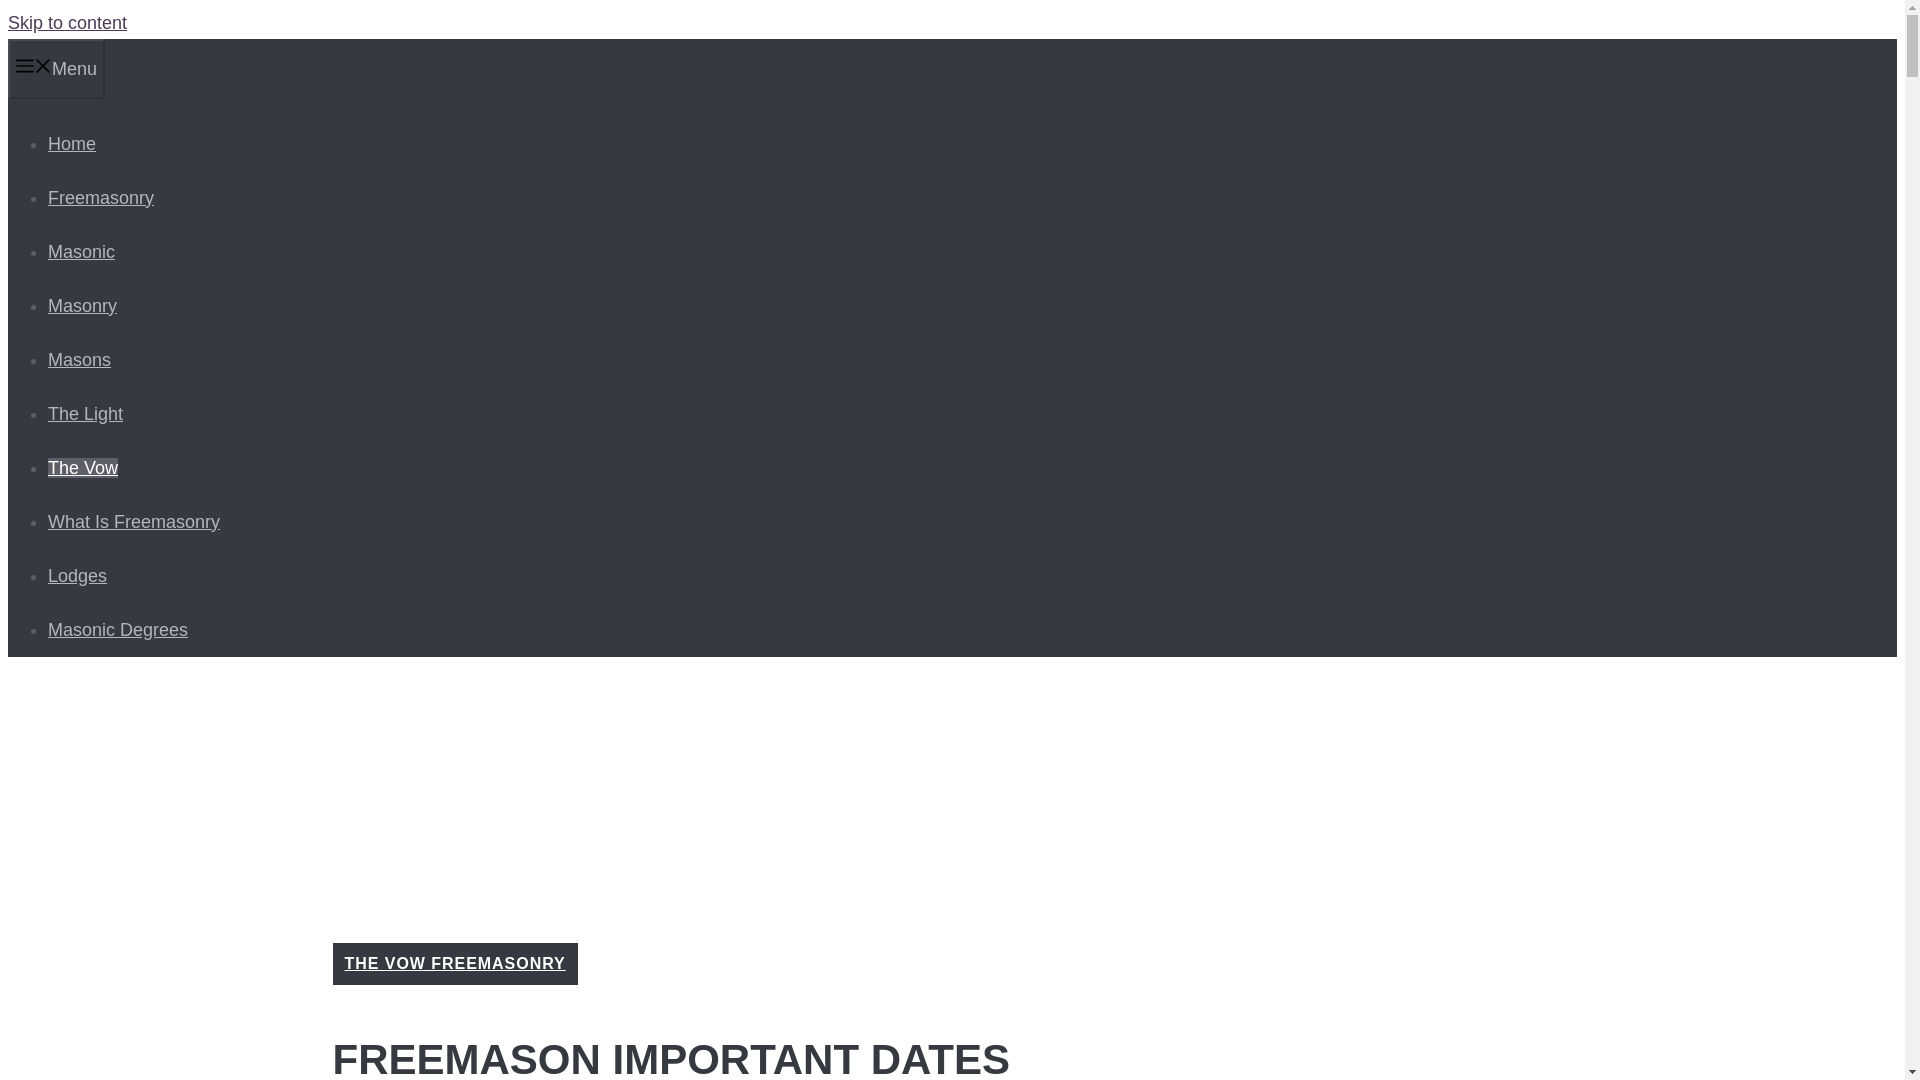 This screenshot has height=1080, width=1920. What do you see at coordinates (100, 198) in the screenshot?
I see `Freemasonry` at bounding box center [100, 198].